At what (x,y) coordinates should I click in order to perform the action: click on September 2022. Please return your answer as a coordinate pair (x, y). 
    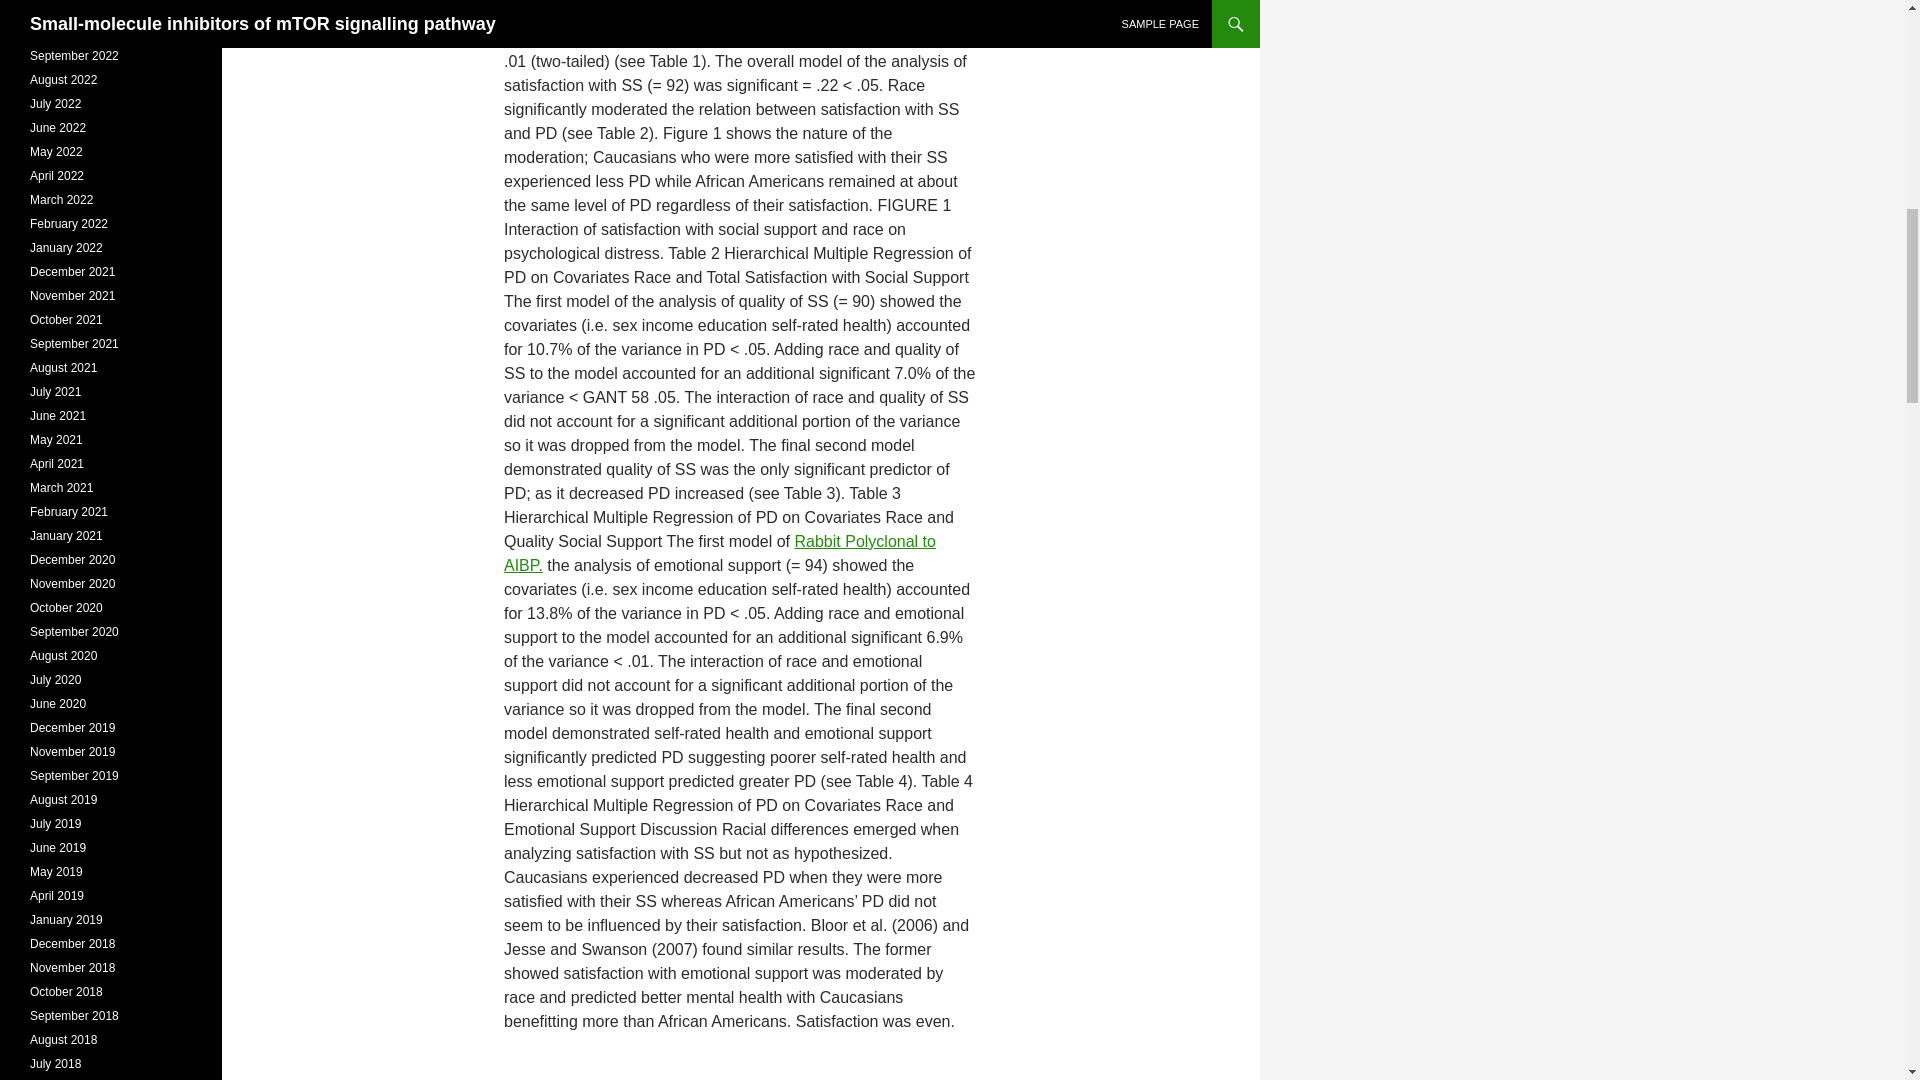
    Looking at the image, I should click on (74, 55).